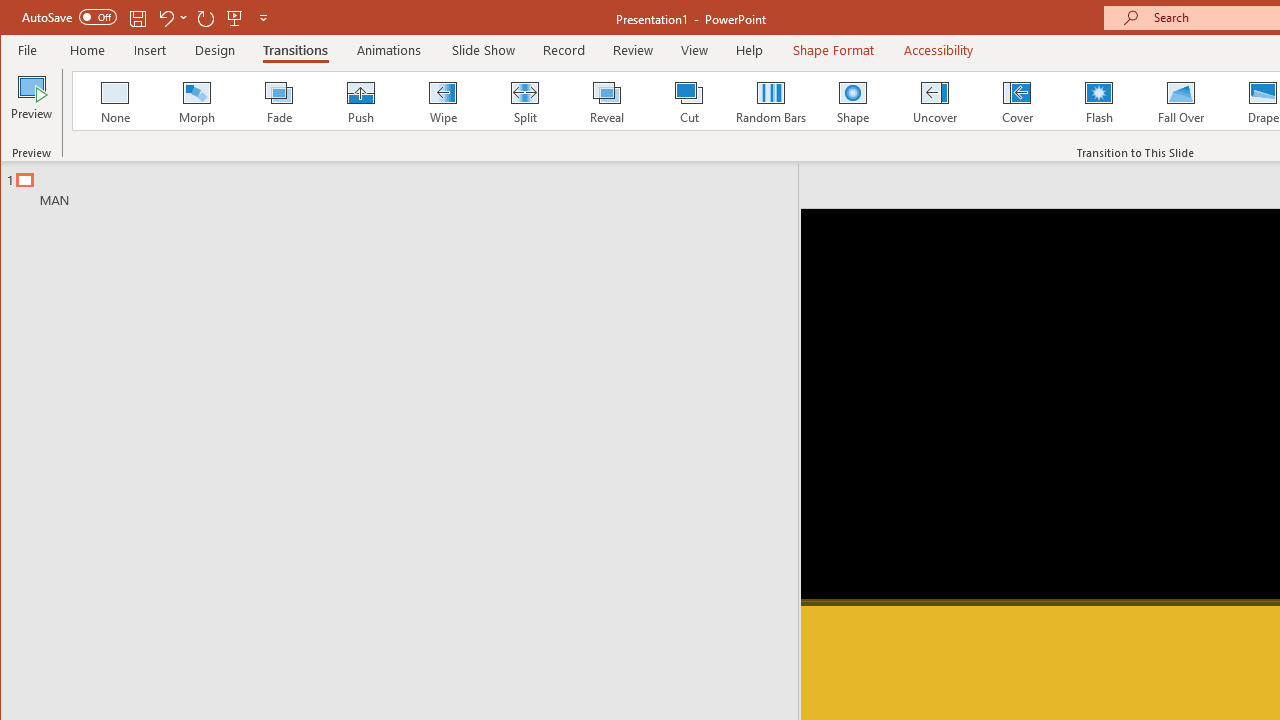 The width and height of the screenshot is (1280, 720). I want to click on Quick Access Toolbar, so click(146, 18).